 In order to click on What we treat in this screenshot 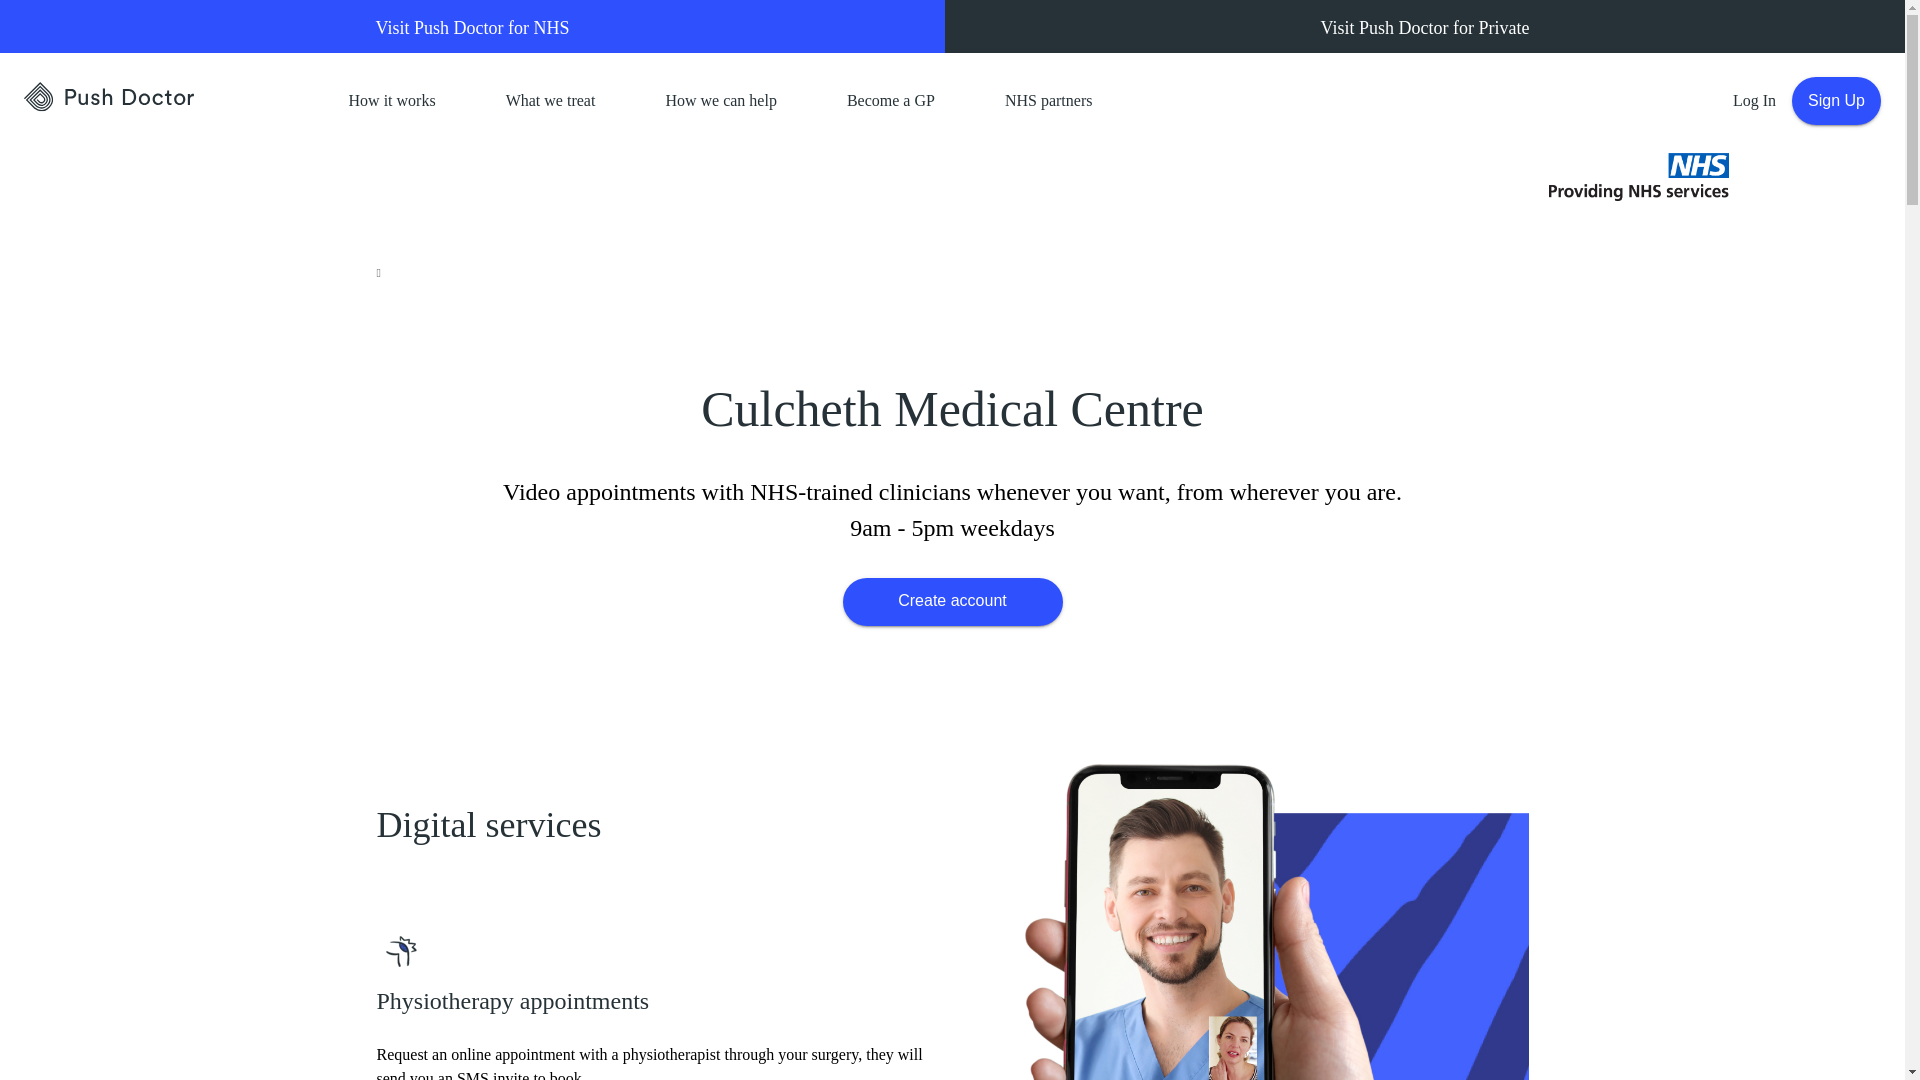, I will do `click(550, 100)`.